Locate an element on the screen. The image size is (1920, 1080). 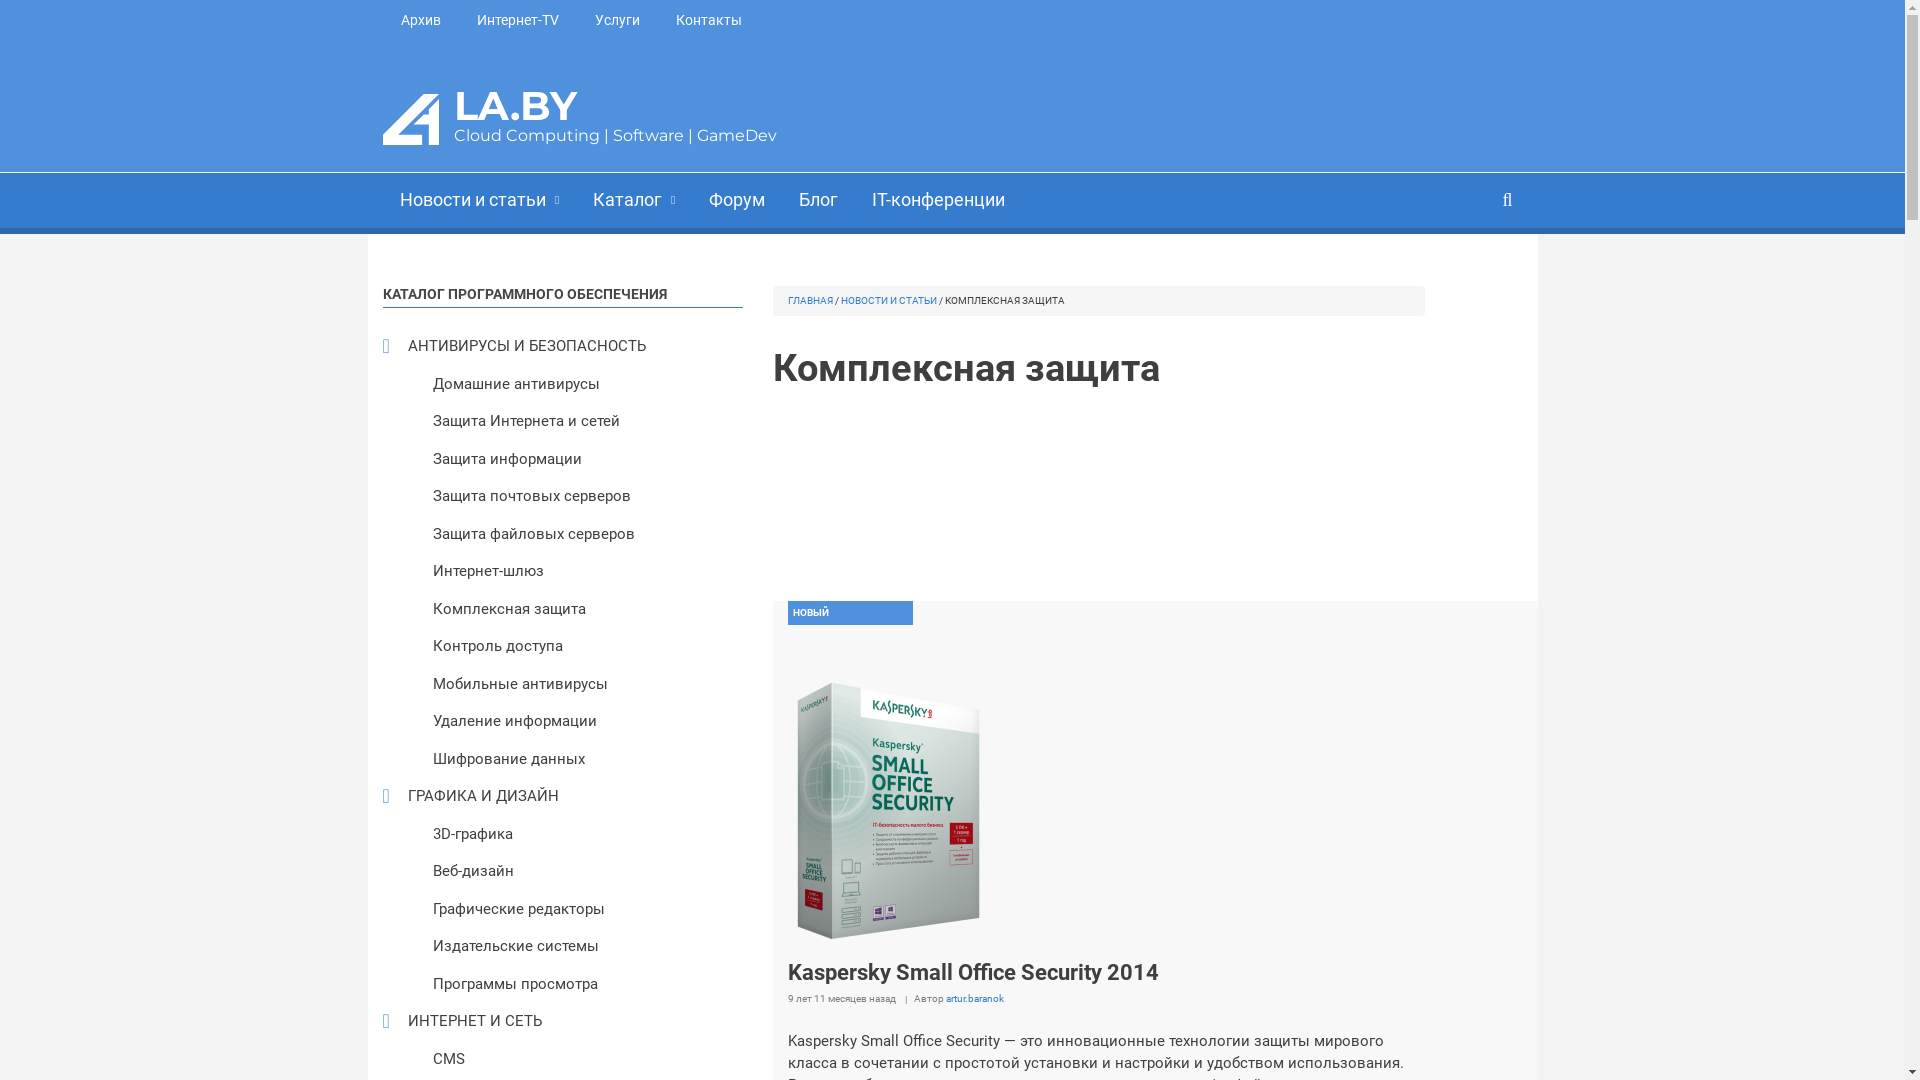
LA.BY is located at coordinates (516, 106).